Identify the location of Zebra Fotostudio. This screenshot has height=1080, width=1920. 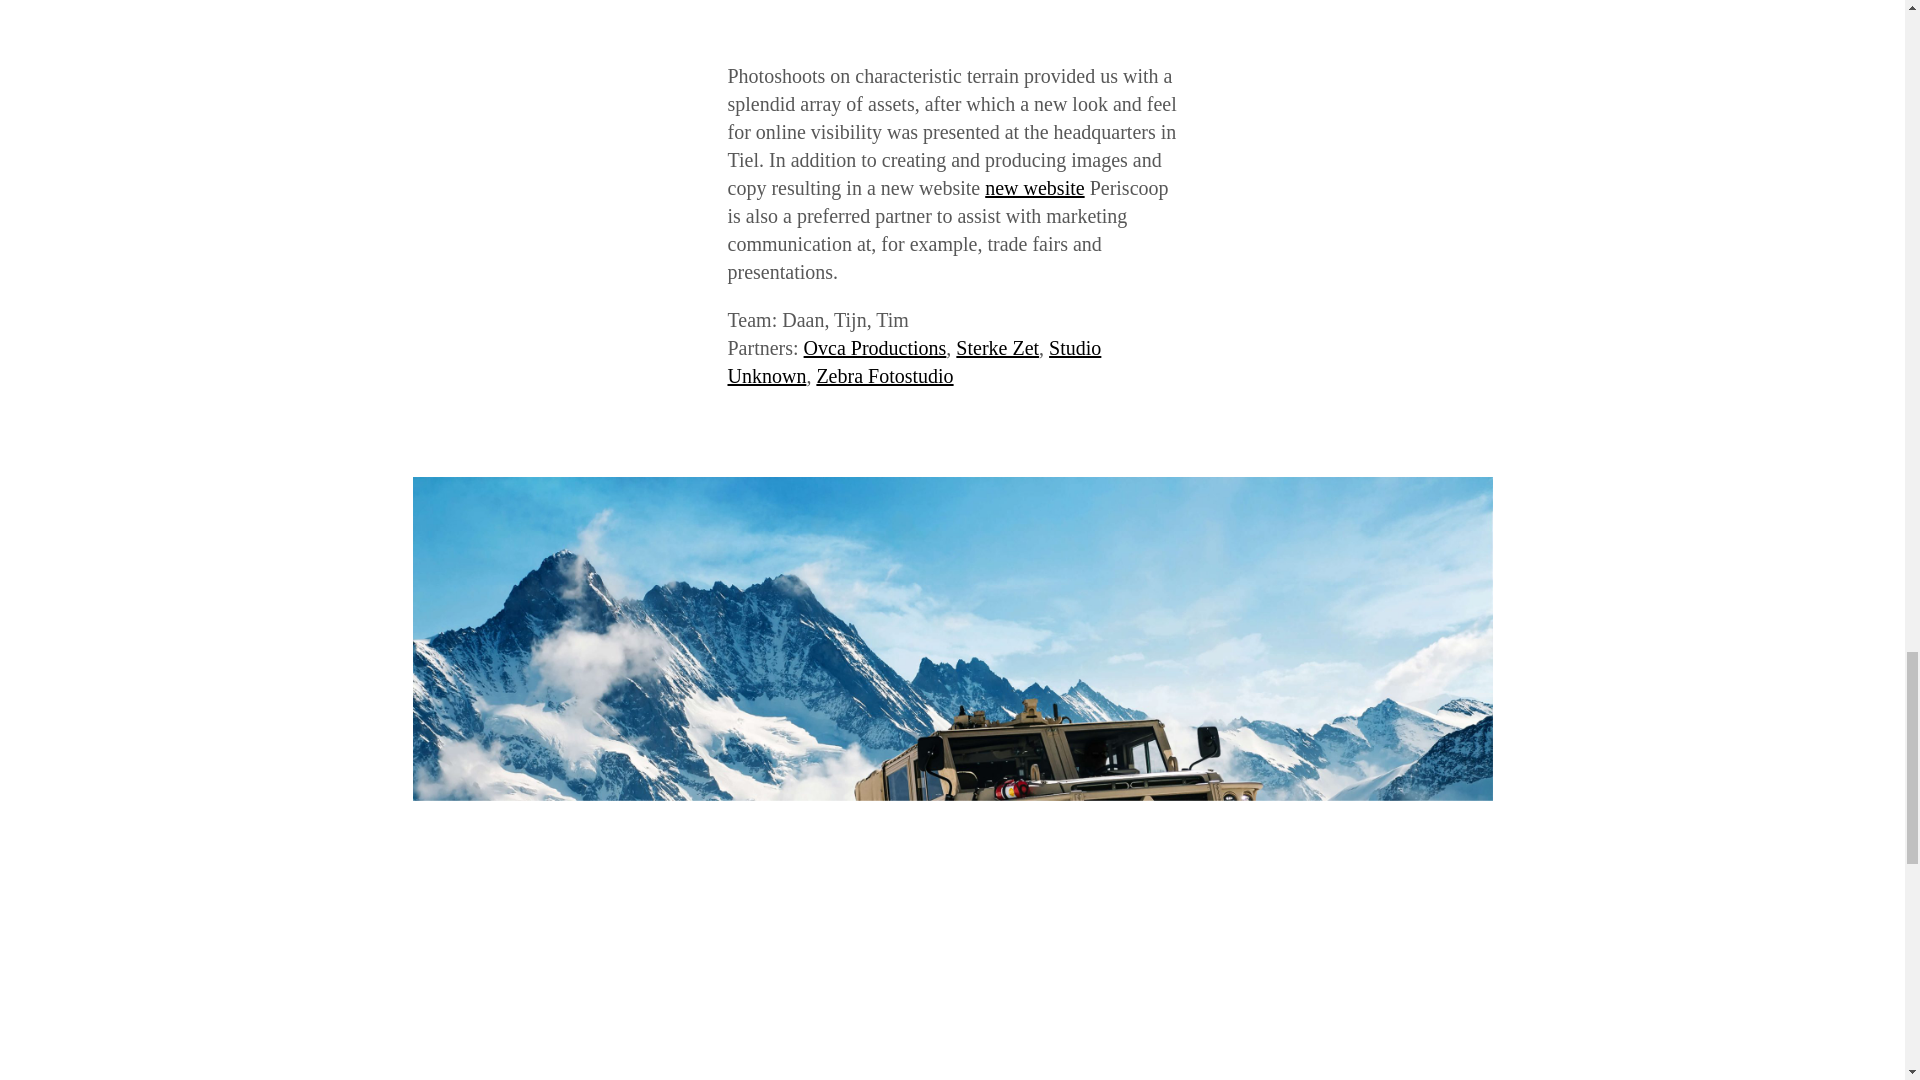
(884, 376).